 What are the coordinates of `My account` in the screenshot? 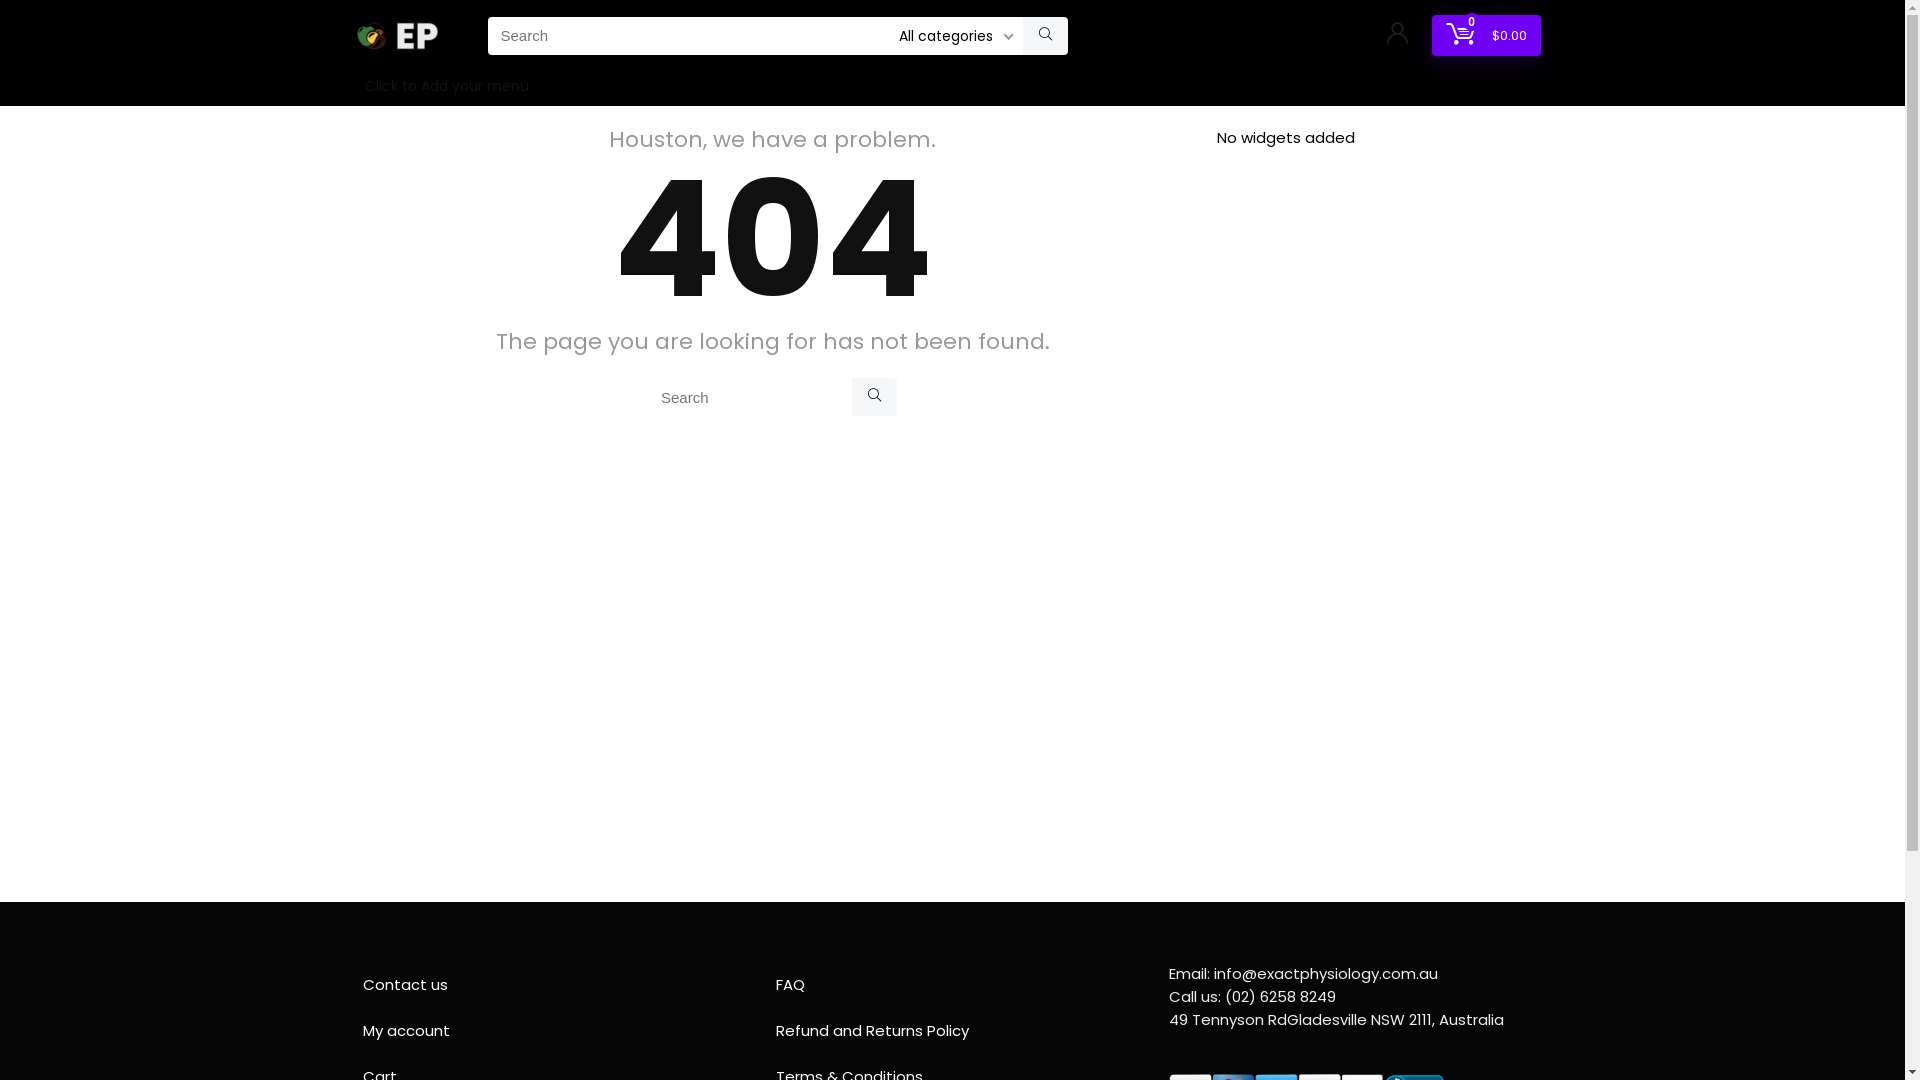 It's located at (538, 1031).